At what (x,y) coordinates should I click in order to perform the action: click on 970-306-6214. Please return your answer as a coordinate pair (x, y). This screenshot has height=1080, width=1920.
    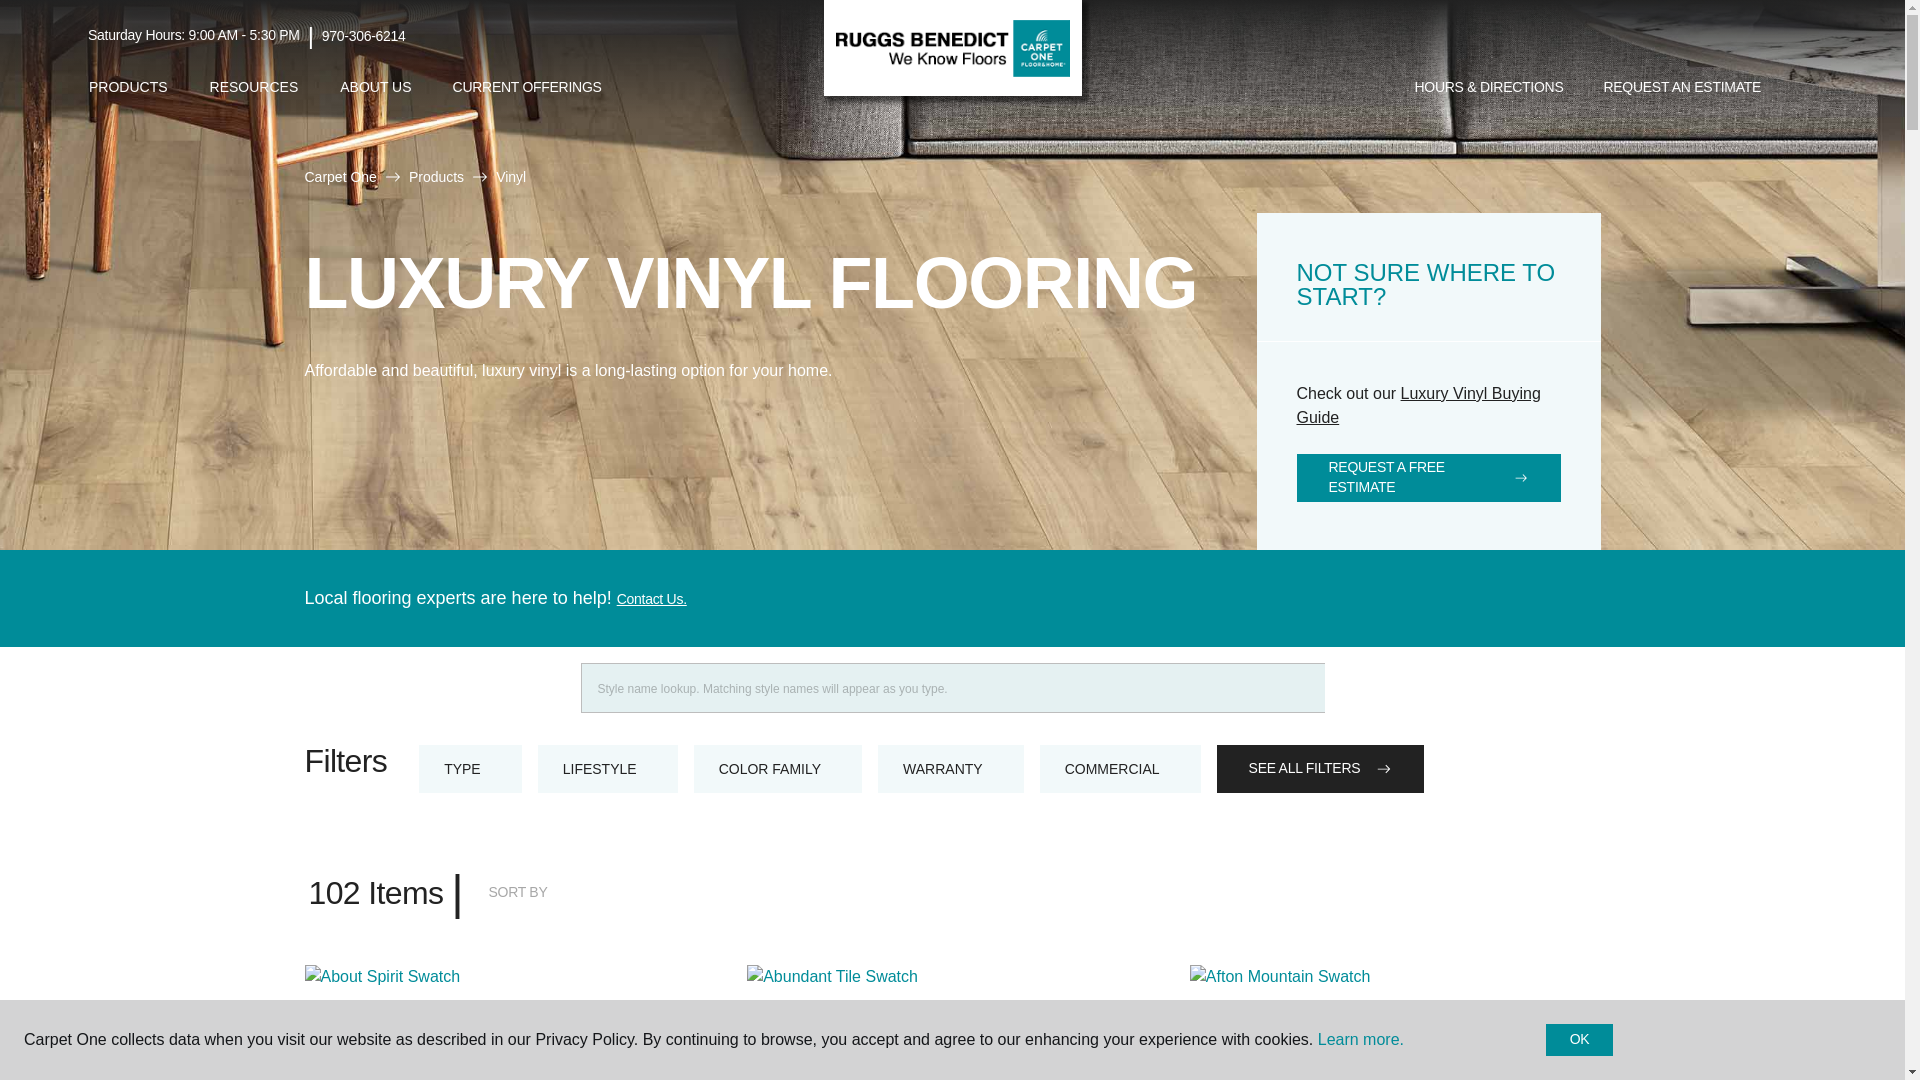
    Looking at the image, I should click on (364, 36).